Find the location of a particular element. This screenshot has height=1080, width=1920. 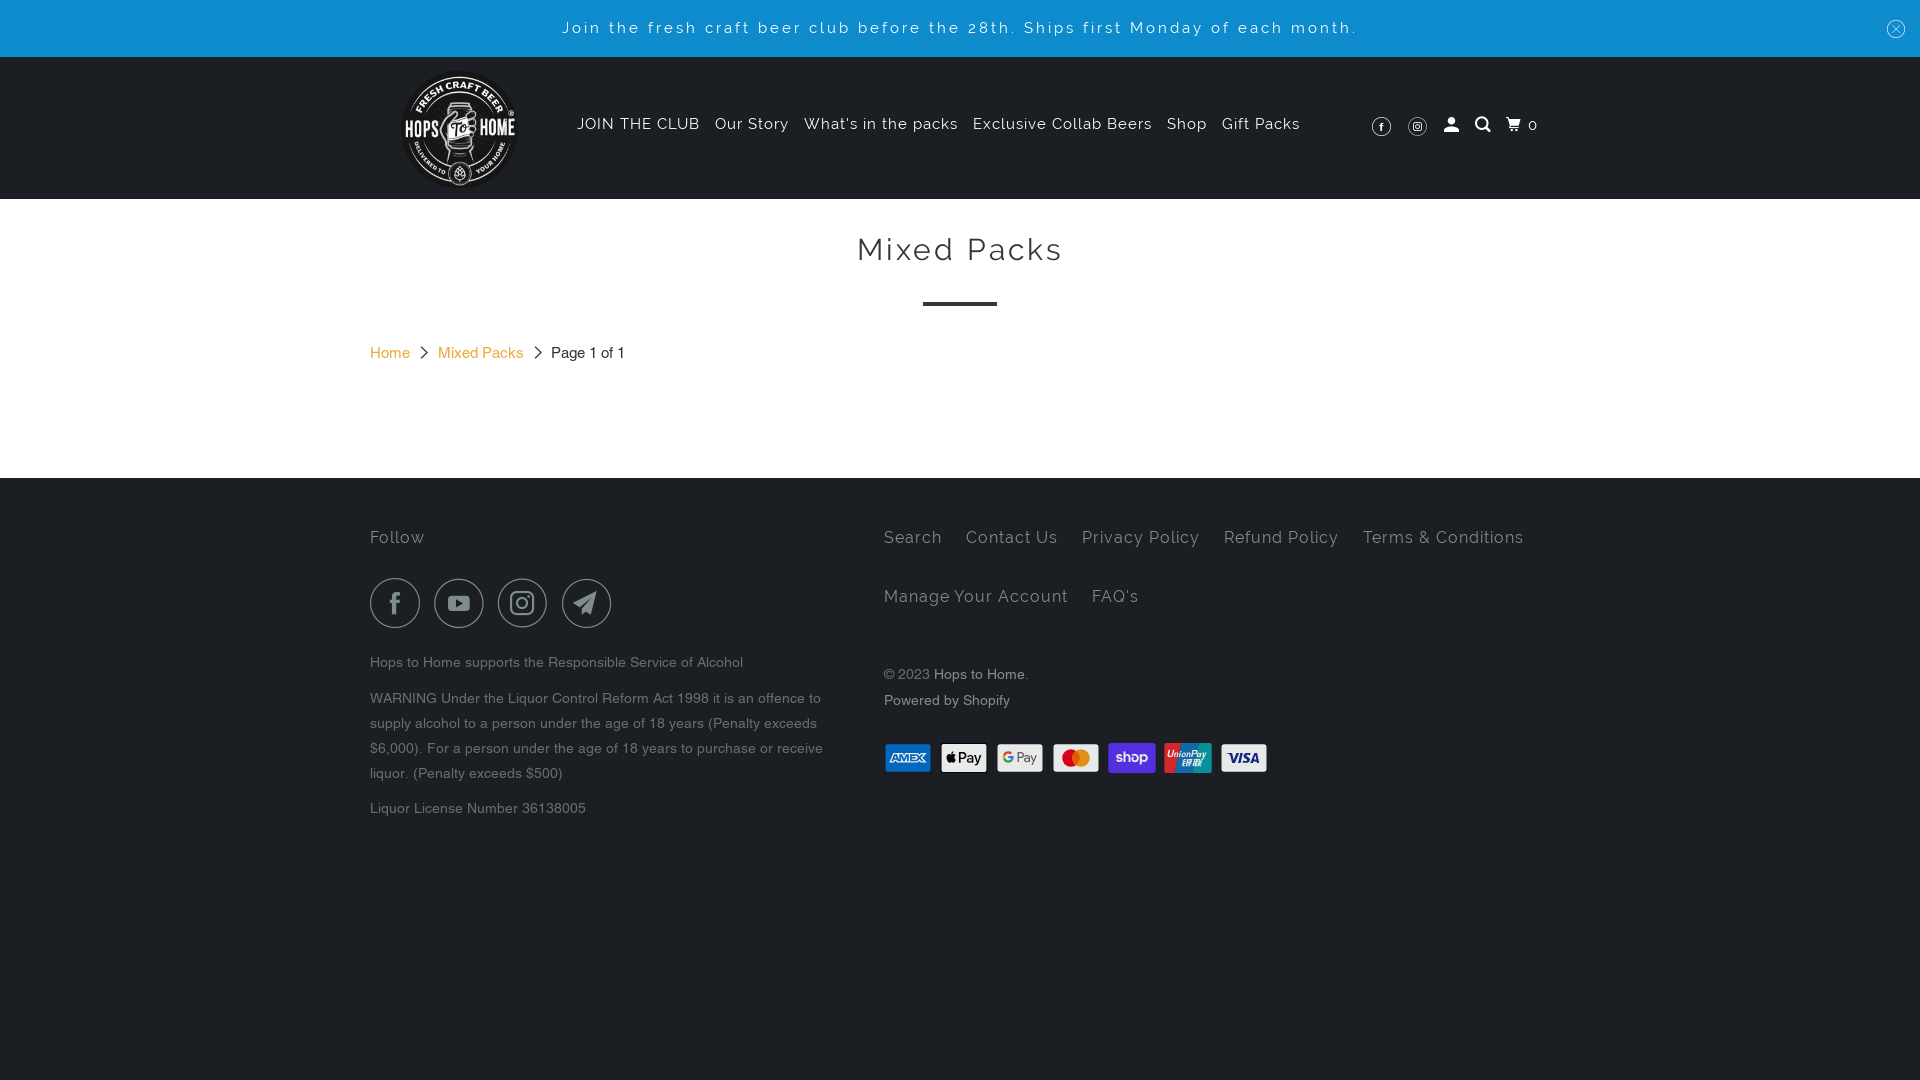

Privacy Policy is located at coordinates (1141, 538).